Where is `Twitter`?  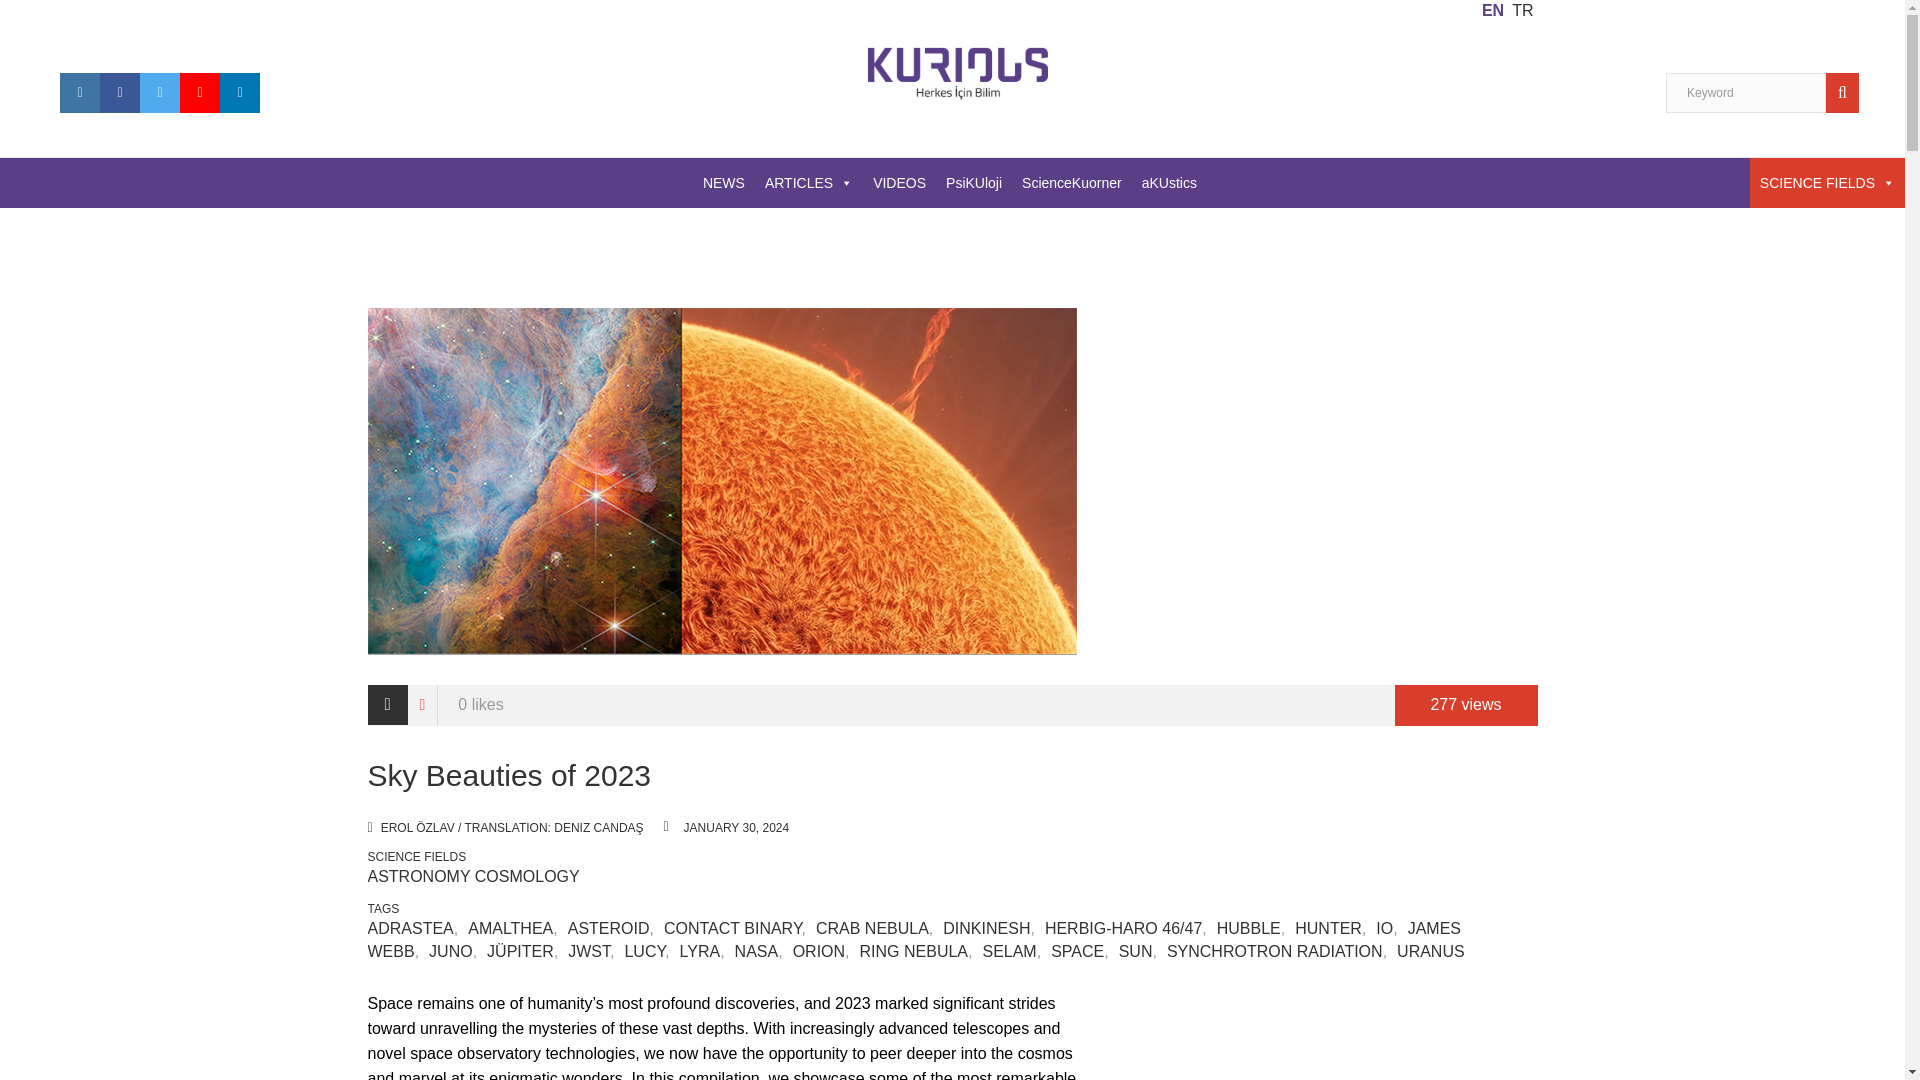
Twitter is located at coordinates (160, 93).